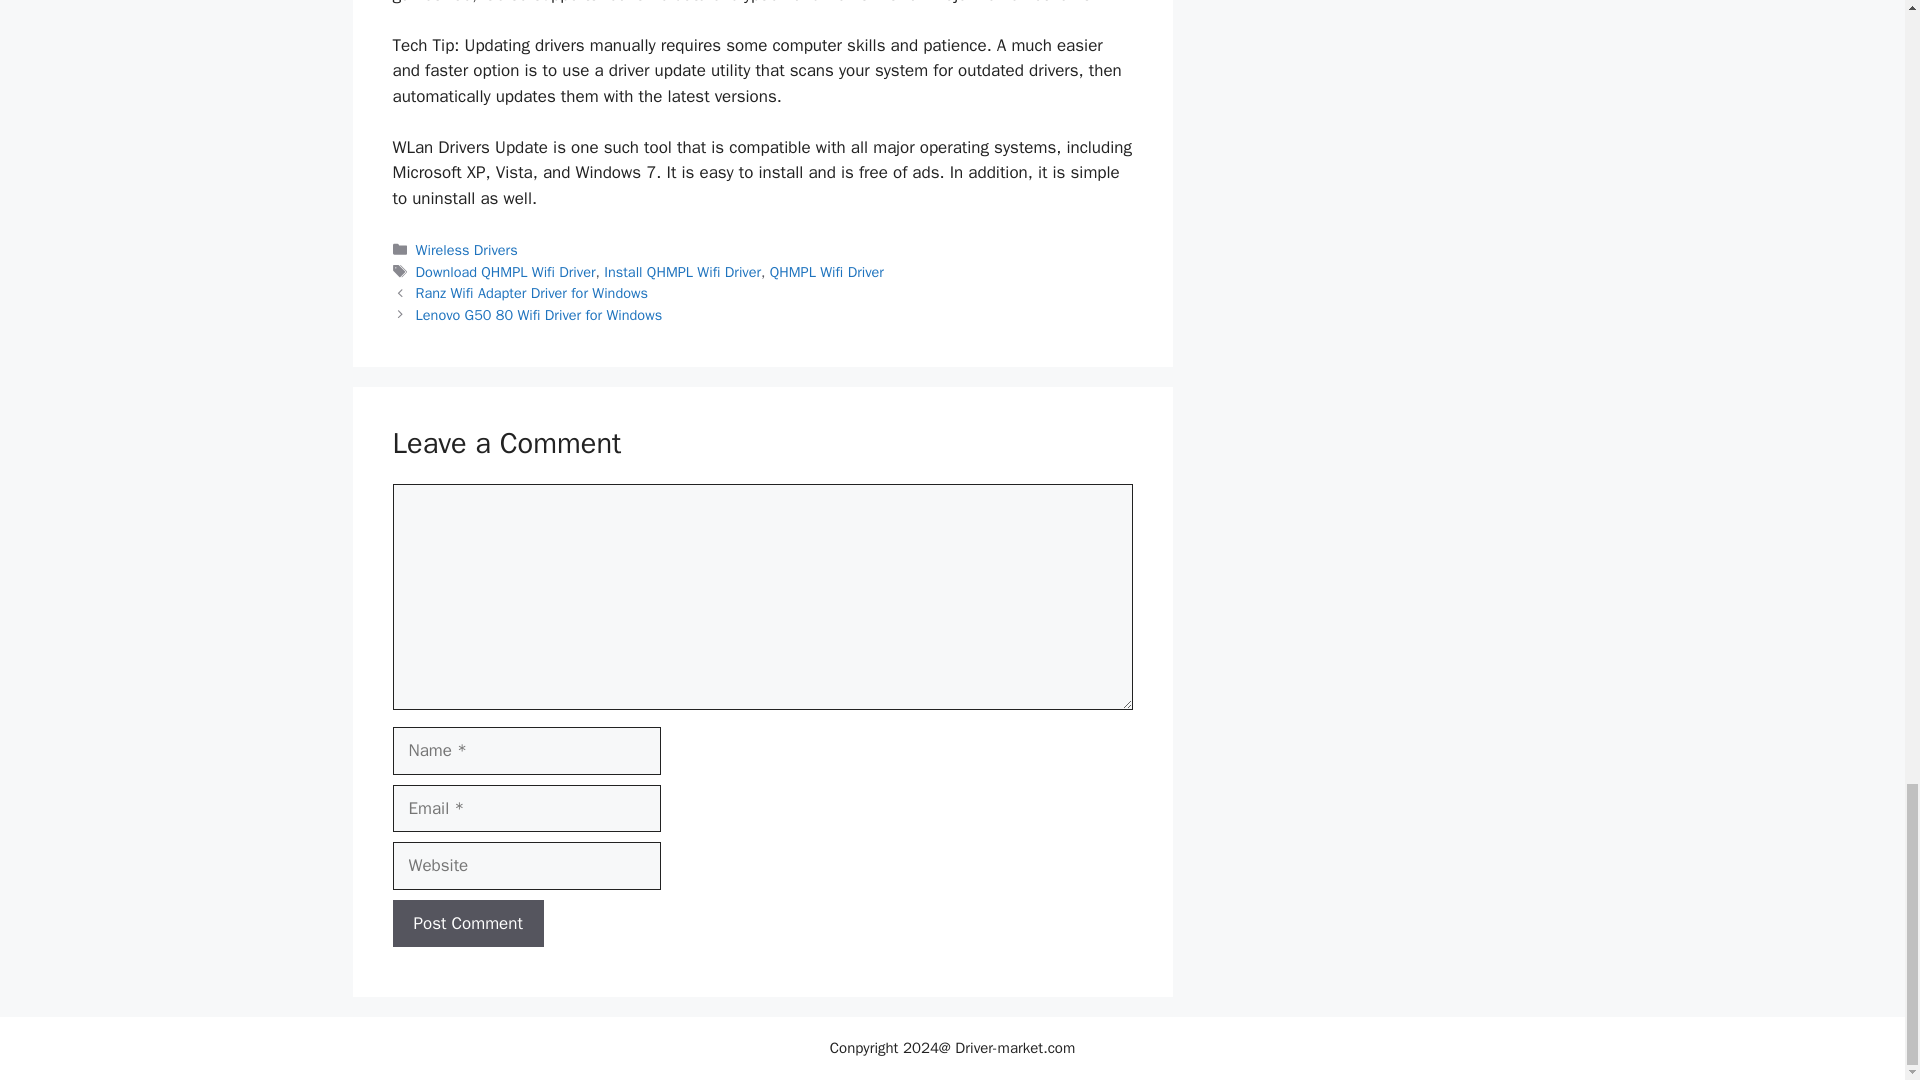  I want to click on Install QHMPL Wifi Driver, so click(682, 272).